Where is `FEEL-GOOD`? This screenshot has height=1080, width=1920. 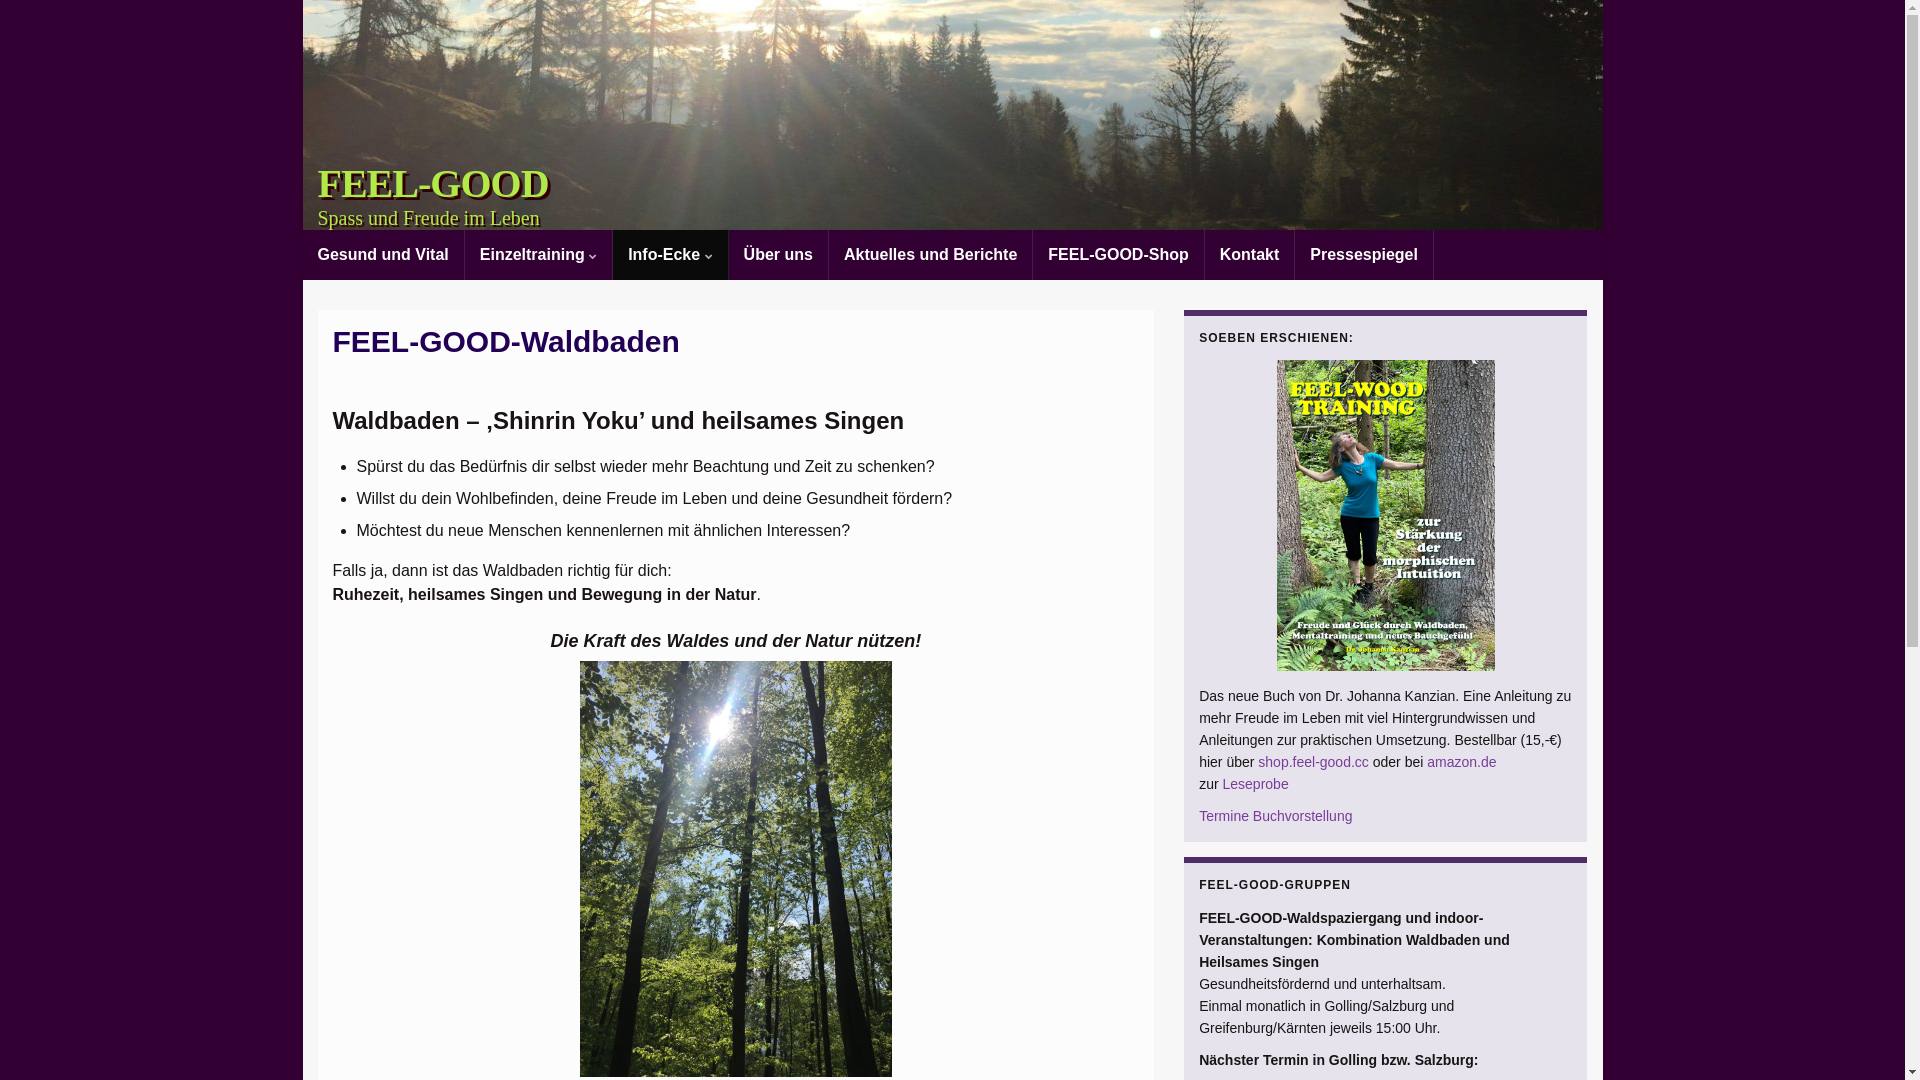
FEEL-GOOD is located at coordinates (434, 184).